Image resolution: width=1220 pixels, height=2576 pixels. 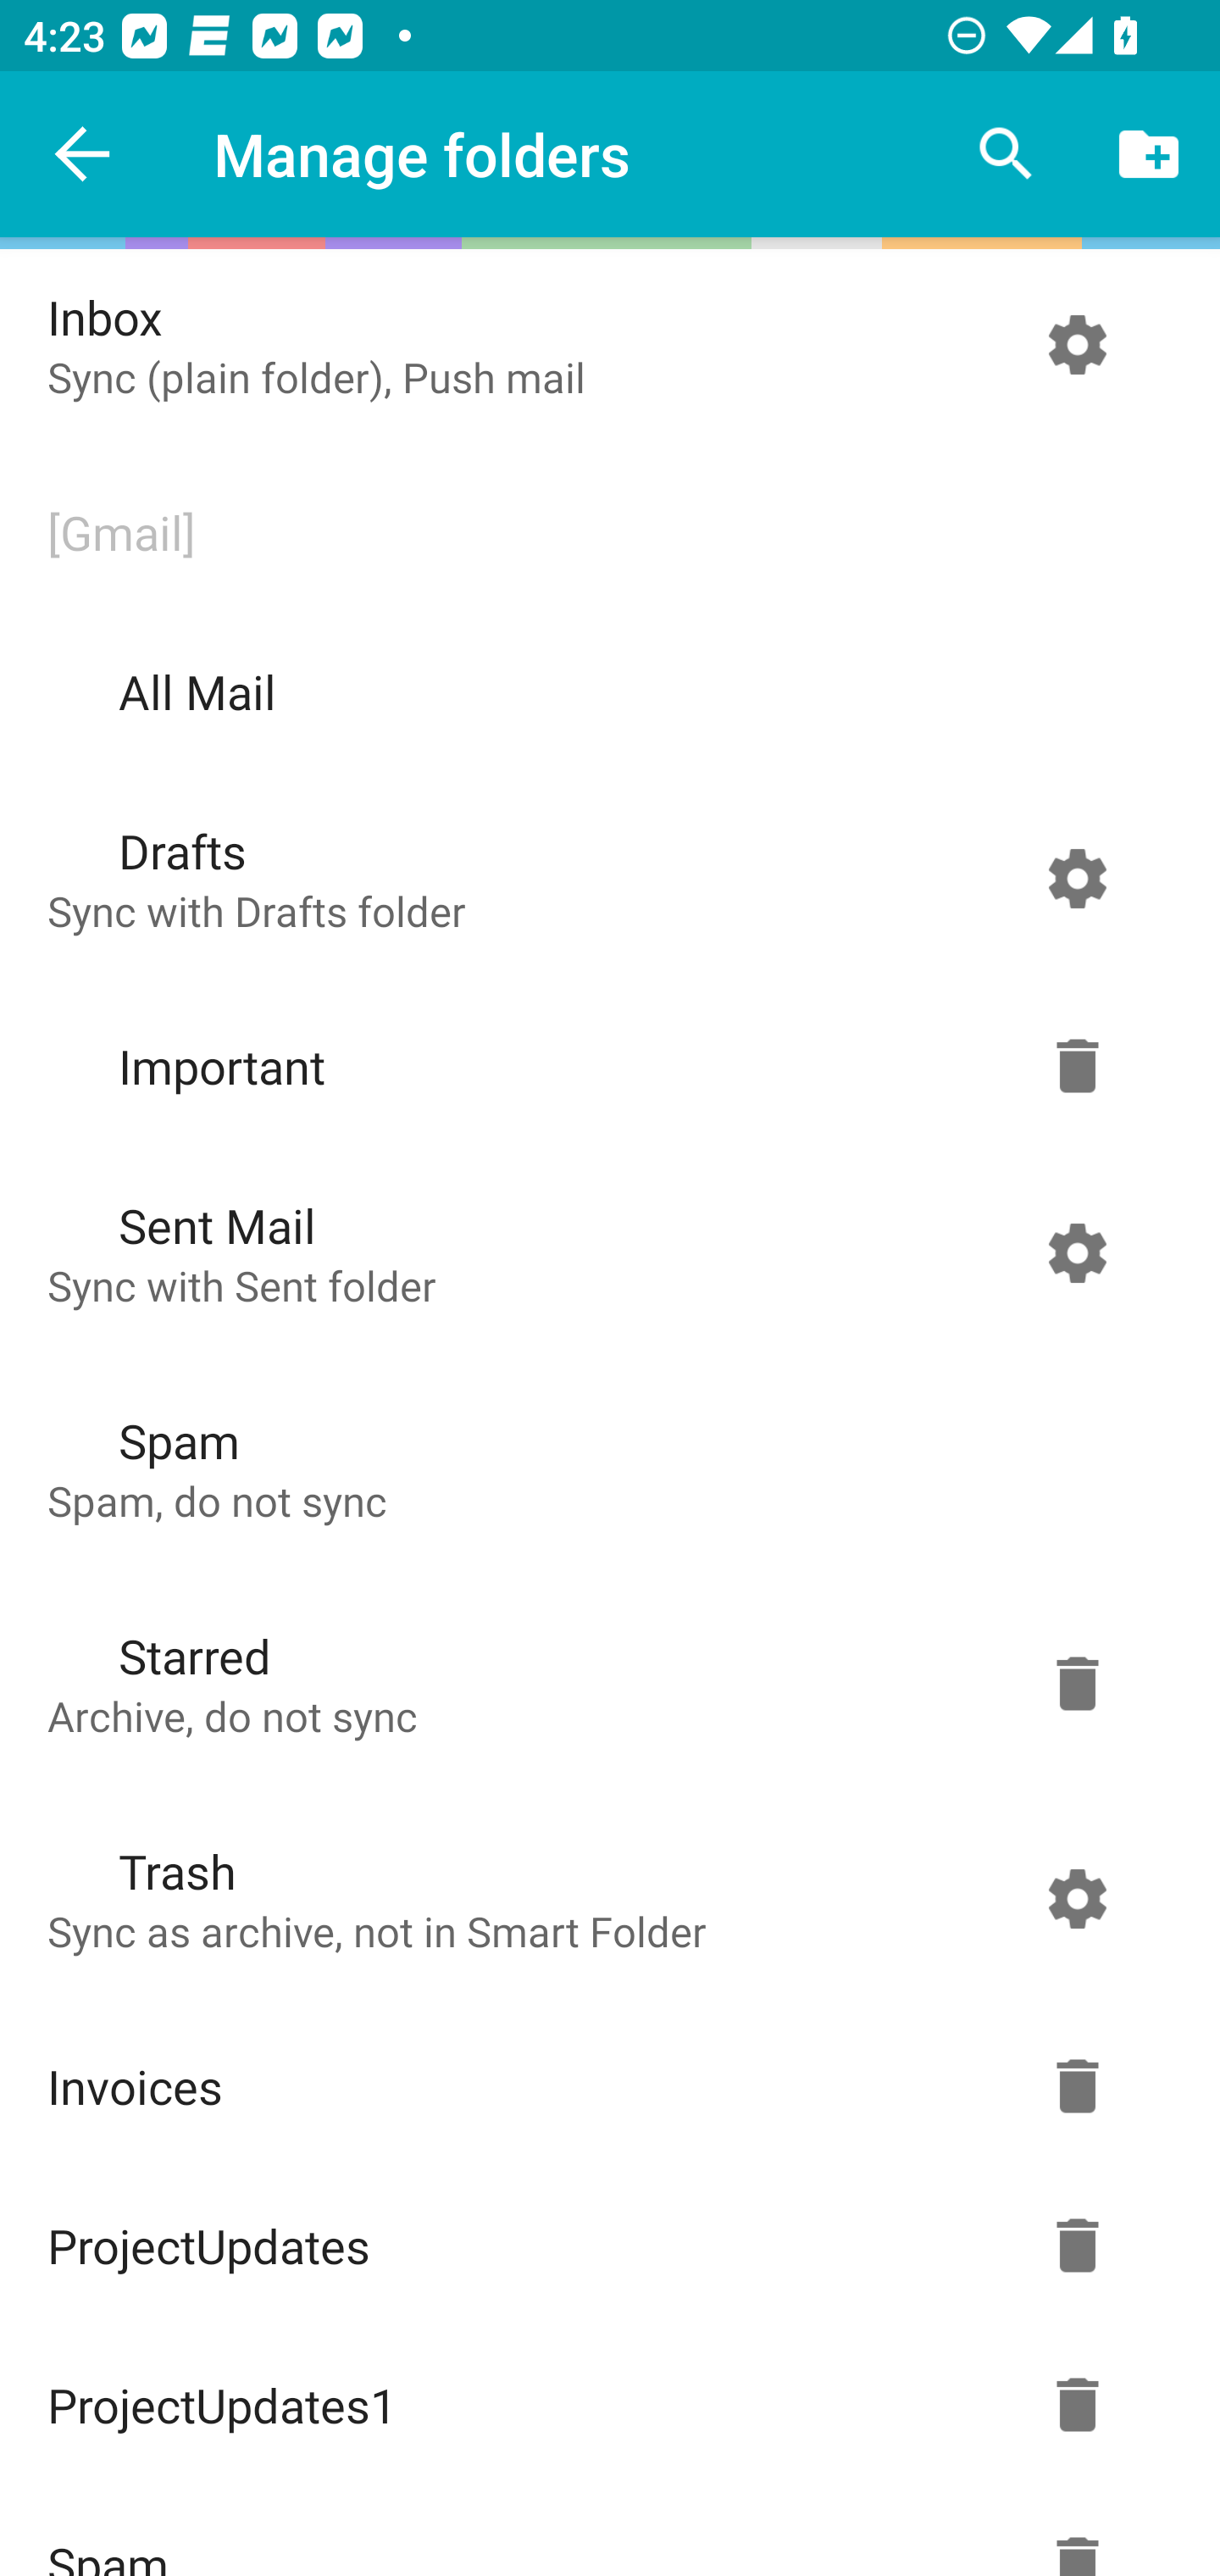 What do you see at coordinates (1077, 1898) in the screenshot?
I see `Folder settings` at bounding box center [1077, 1898].